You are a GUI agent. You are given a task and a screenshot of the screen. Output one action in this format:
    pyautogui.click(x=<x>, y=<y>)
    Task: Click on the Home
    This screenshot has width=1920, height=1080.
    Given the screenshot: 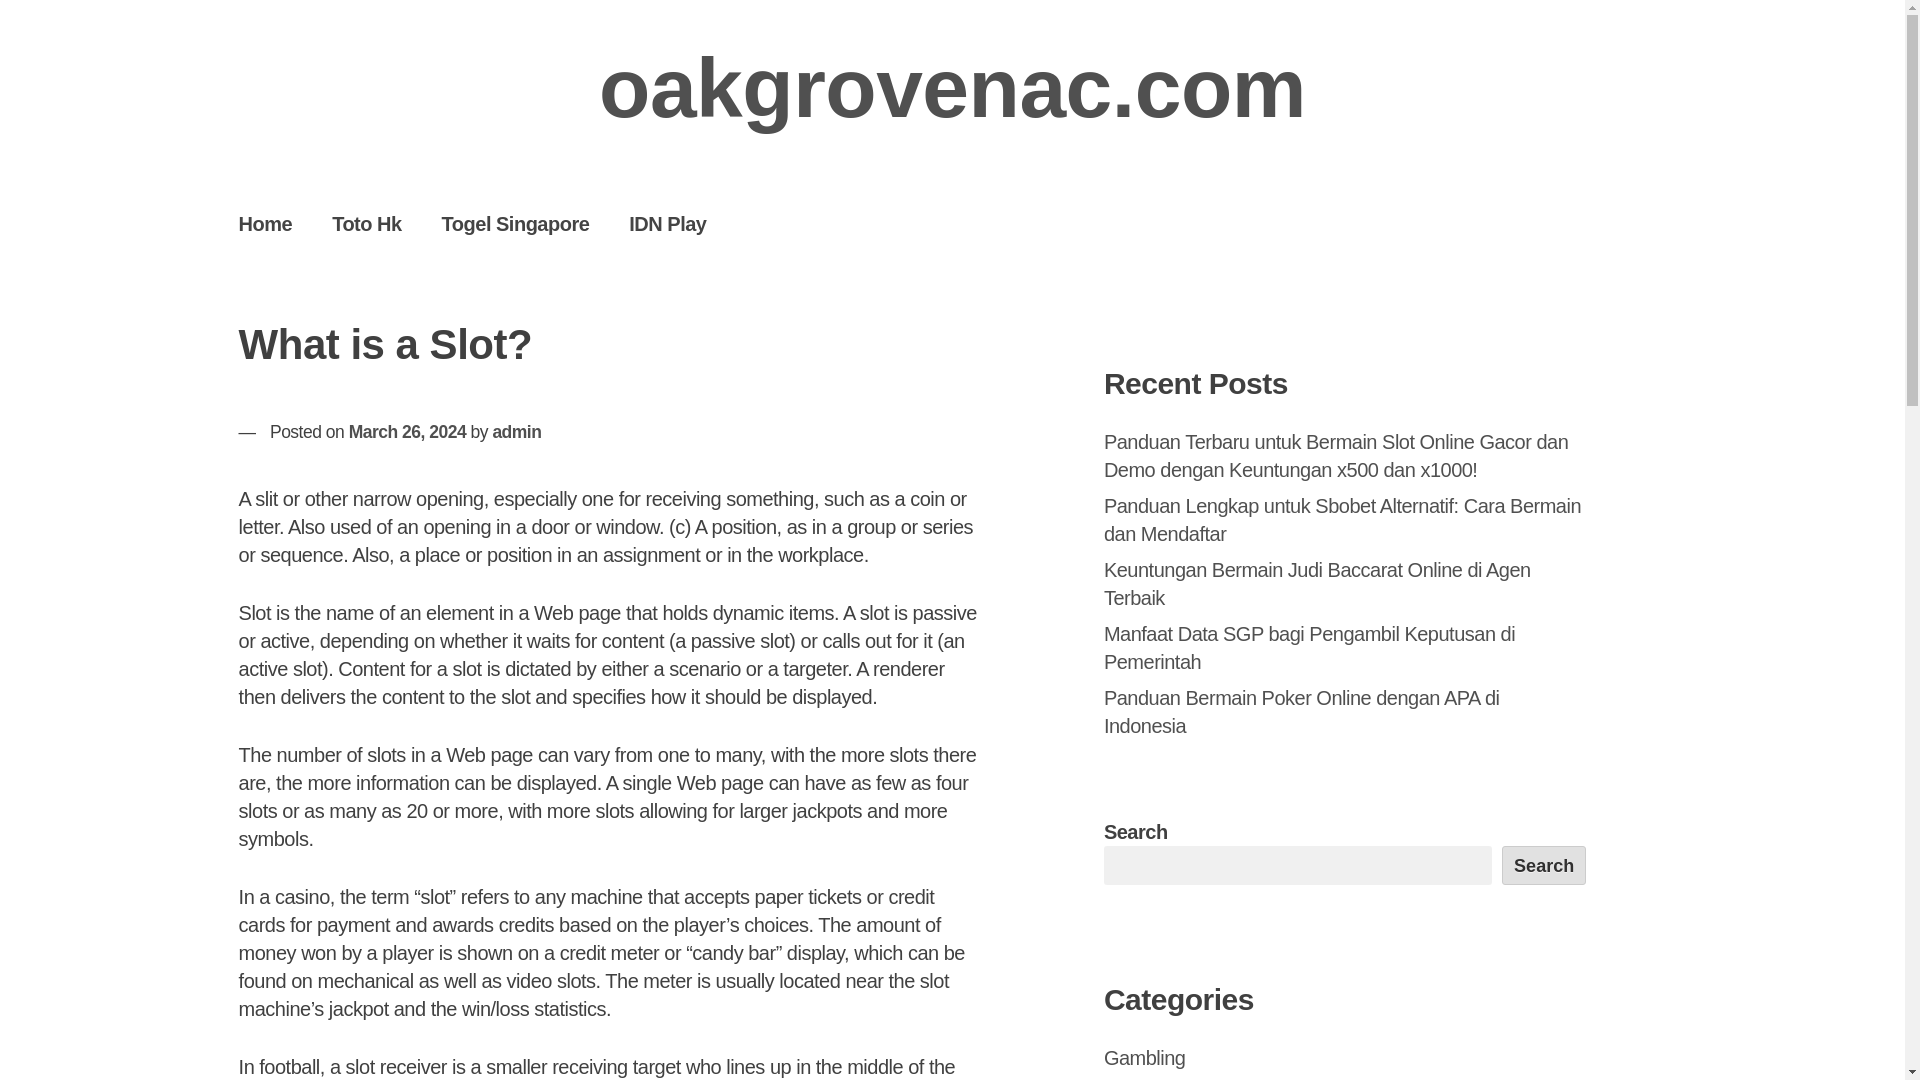 What is the action you would take?
    pyautogui.click(x=265, y=223)
    